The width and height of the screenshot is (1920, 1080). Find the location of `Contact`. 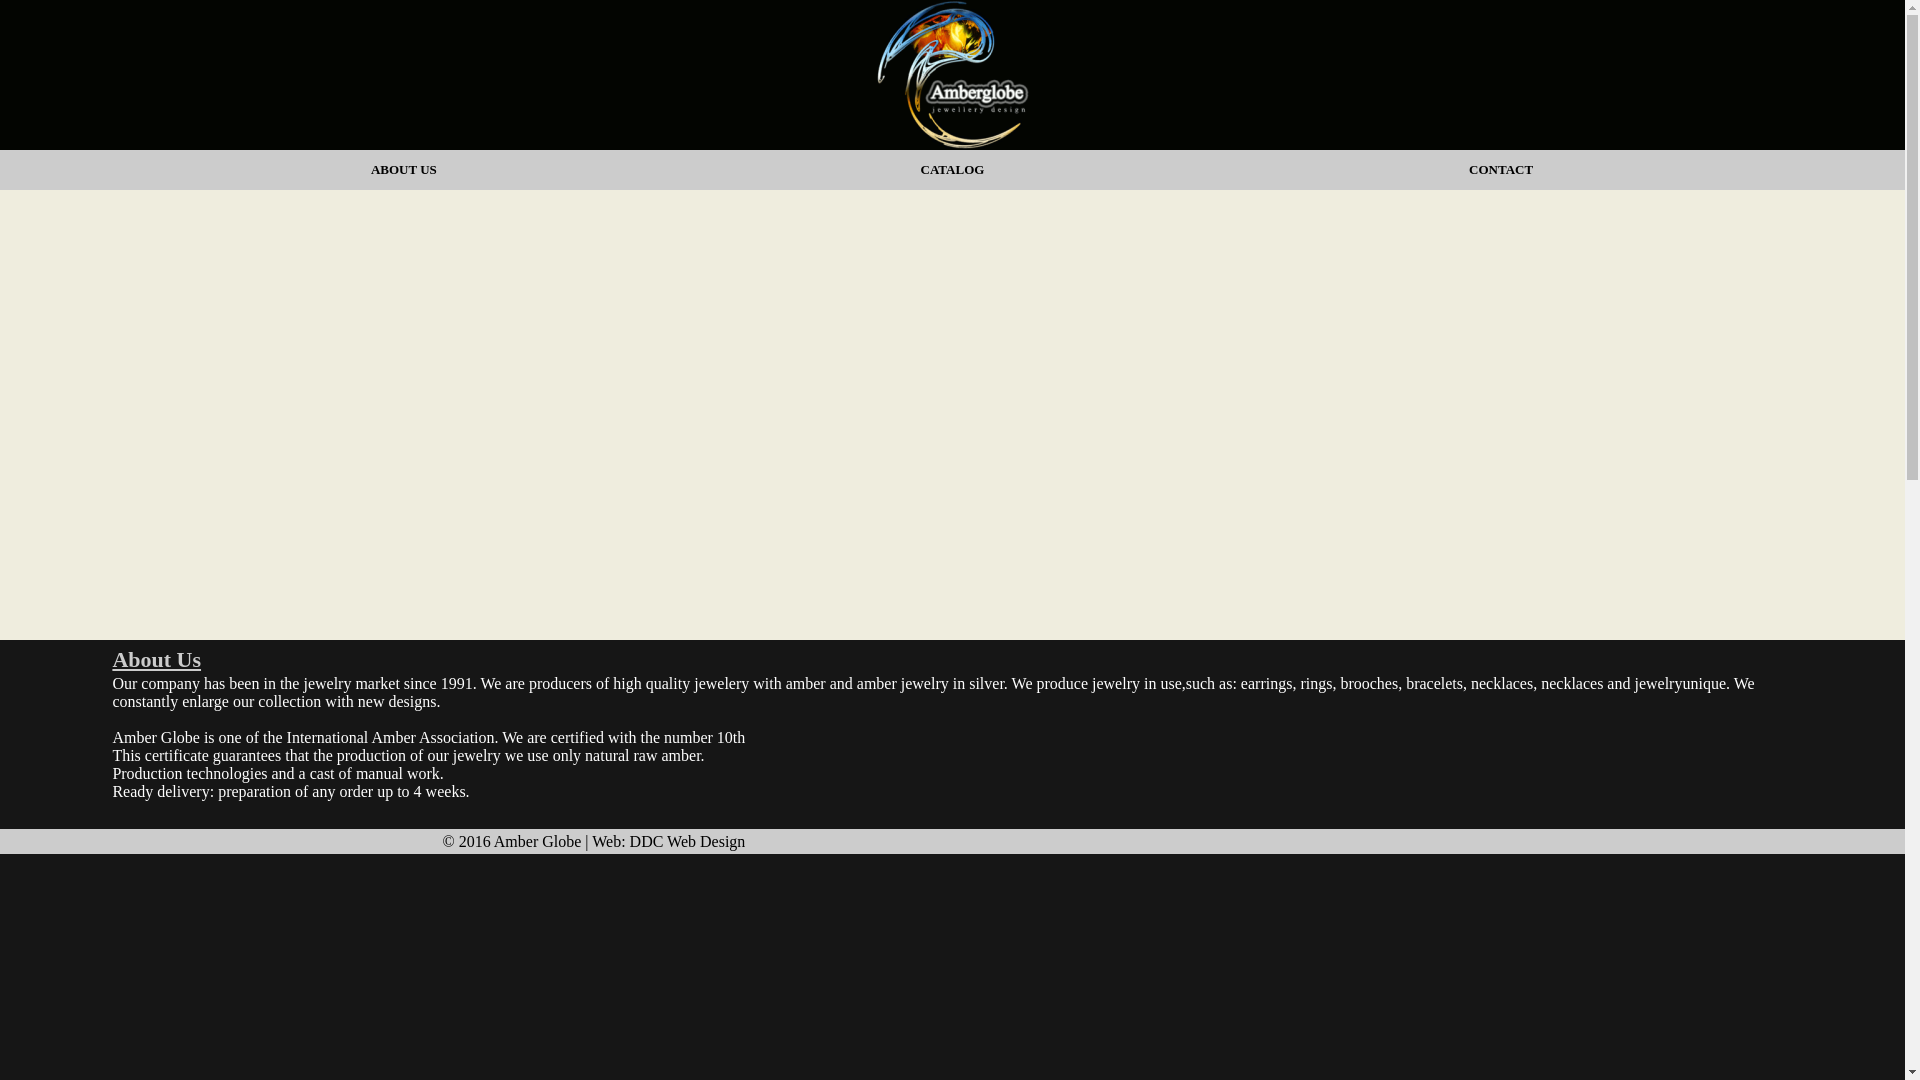

Contact is located at coordinates (1501, 170).